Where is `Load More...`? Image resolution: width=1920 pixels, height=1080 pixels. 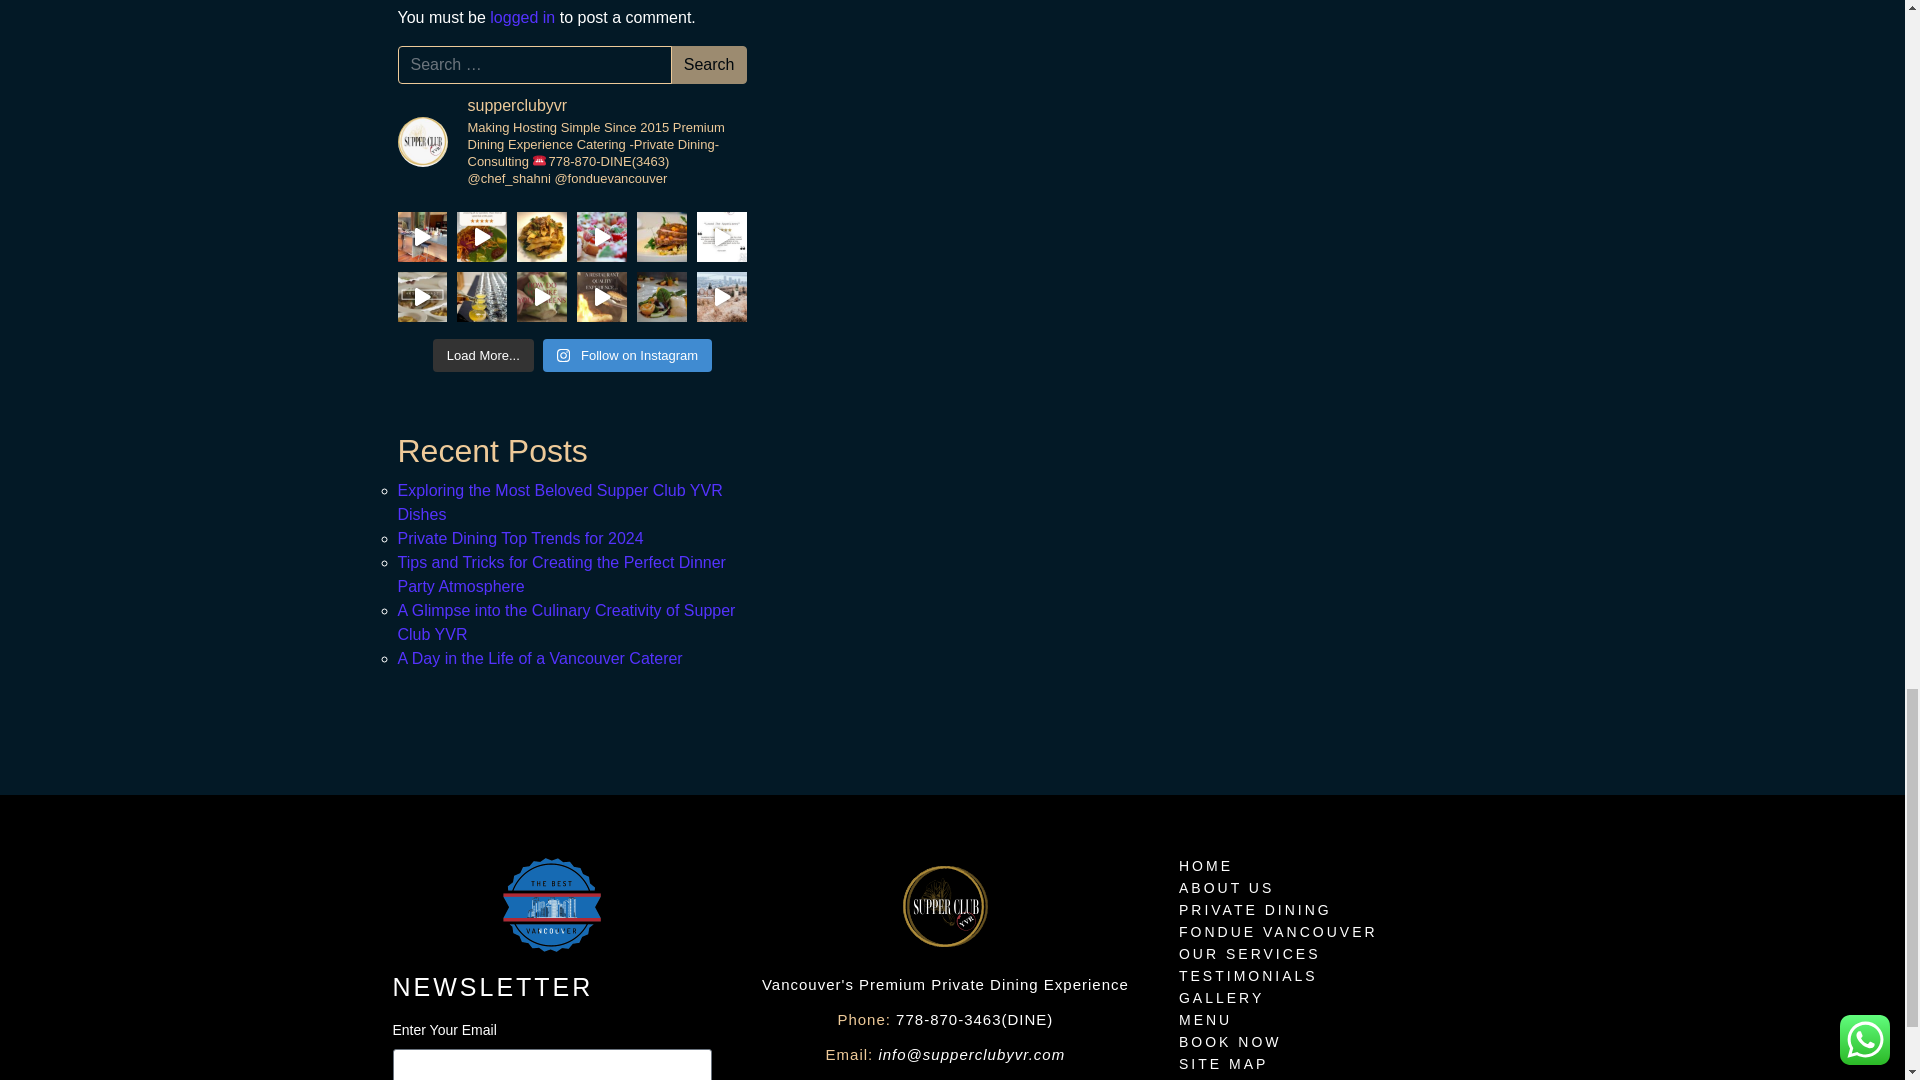
Load More... is located at coordinates (483, 356).